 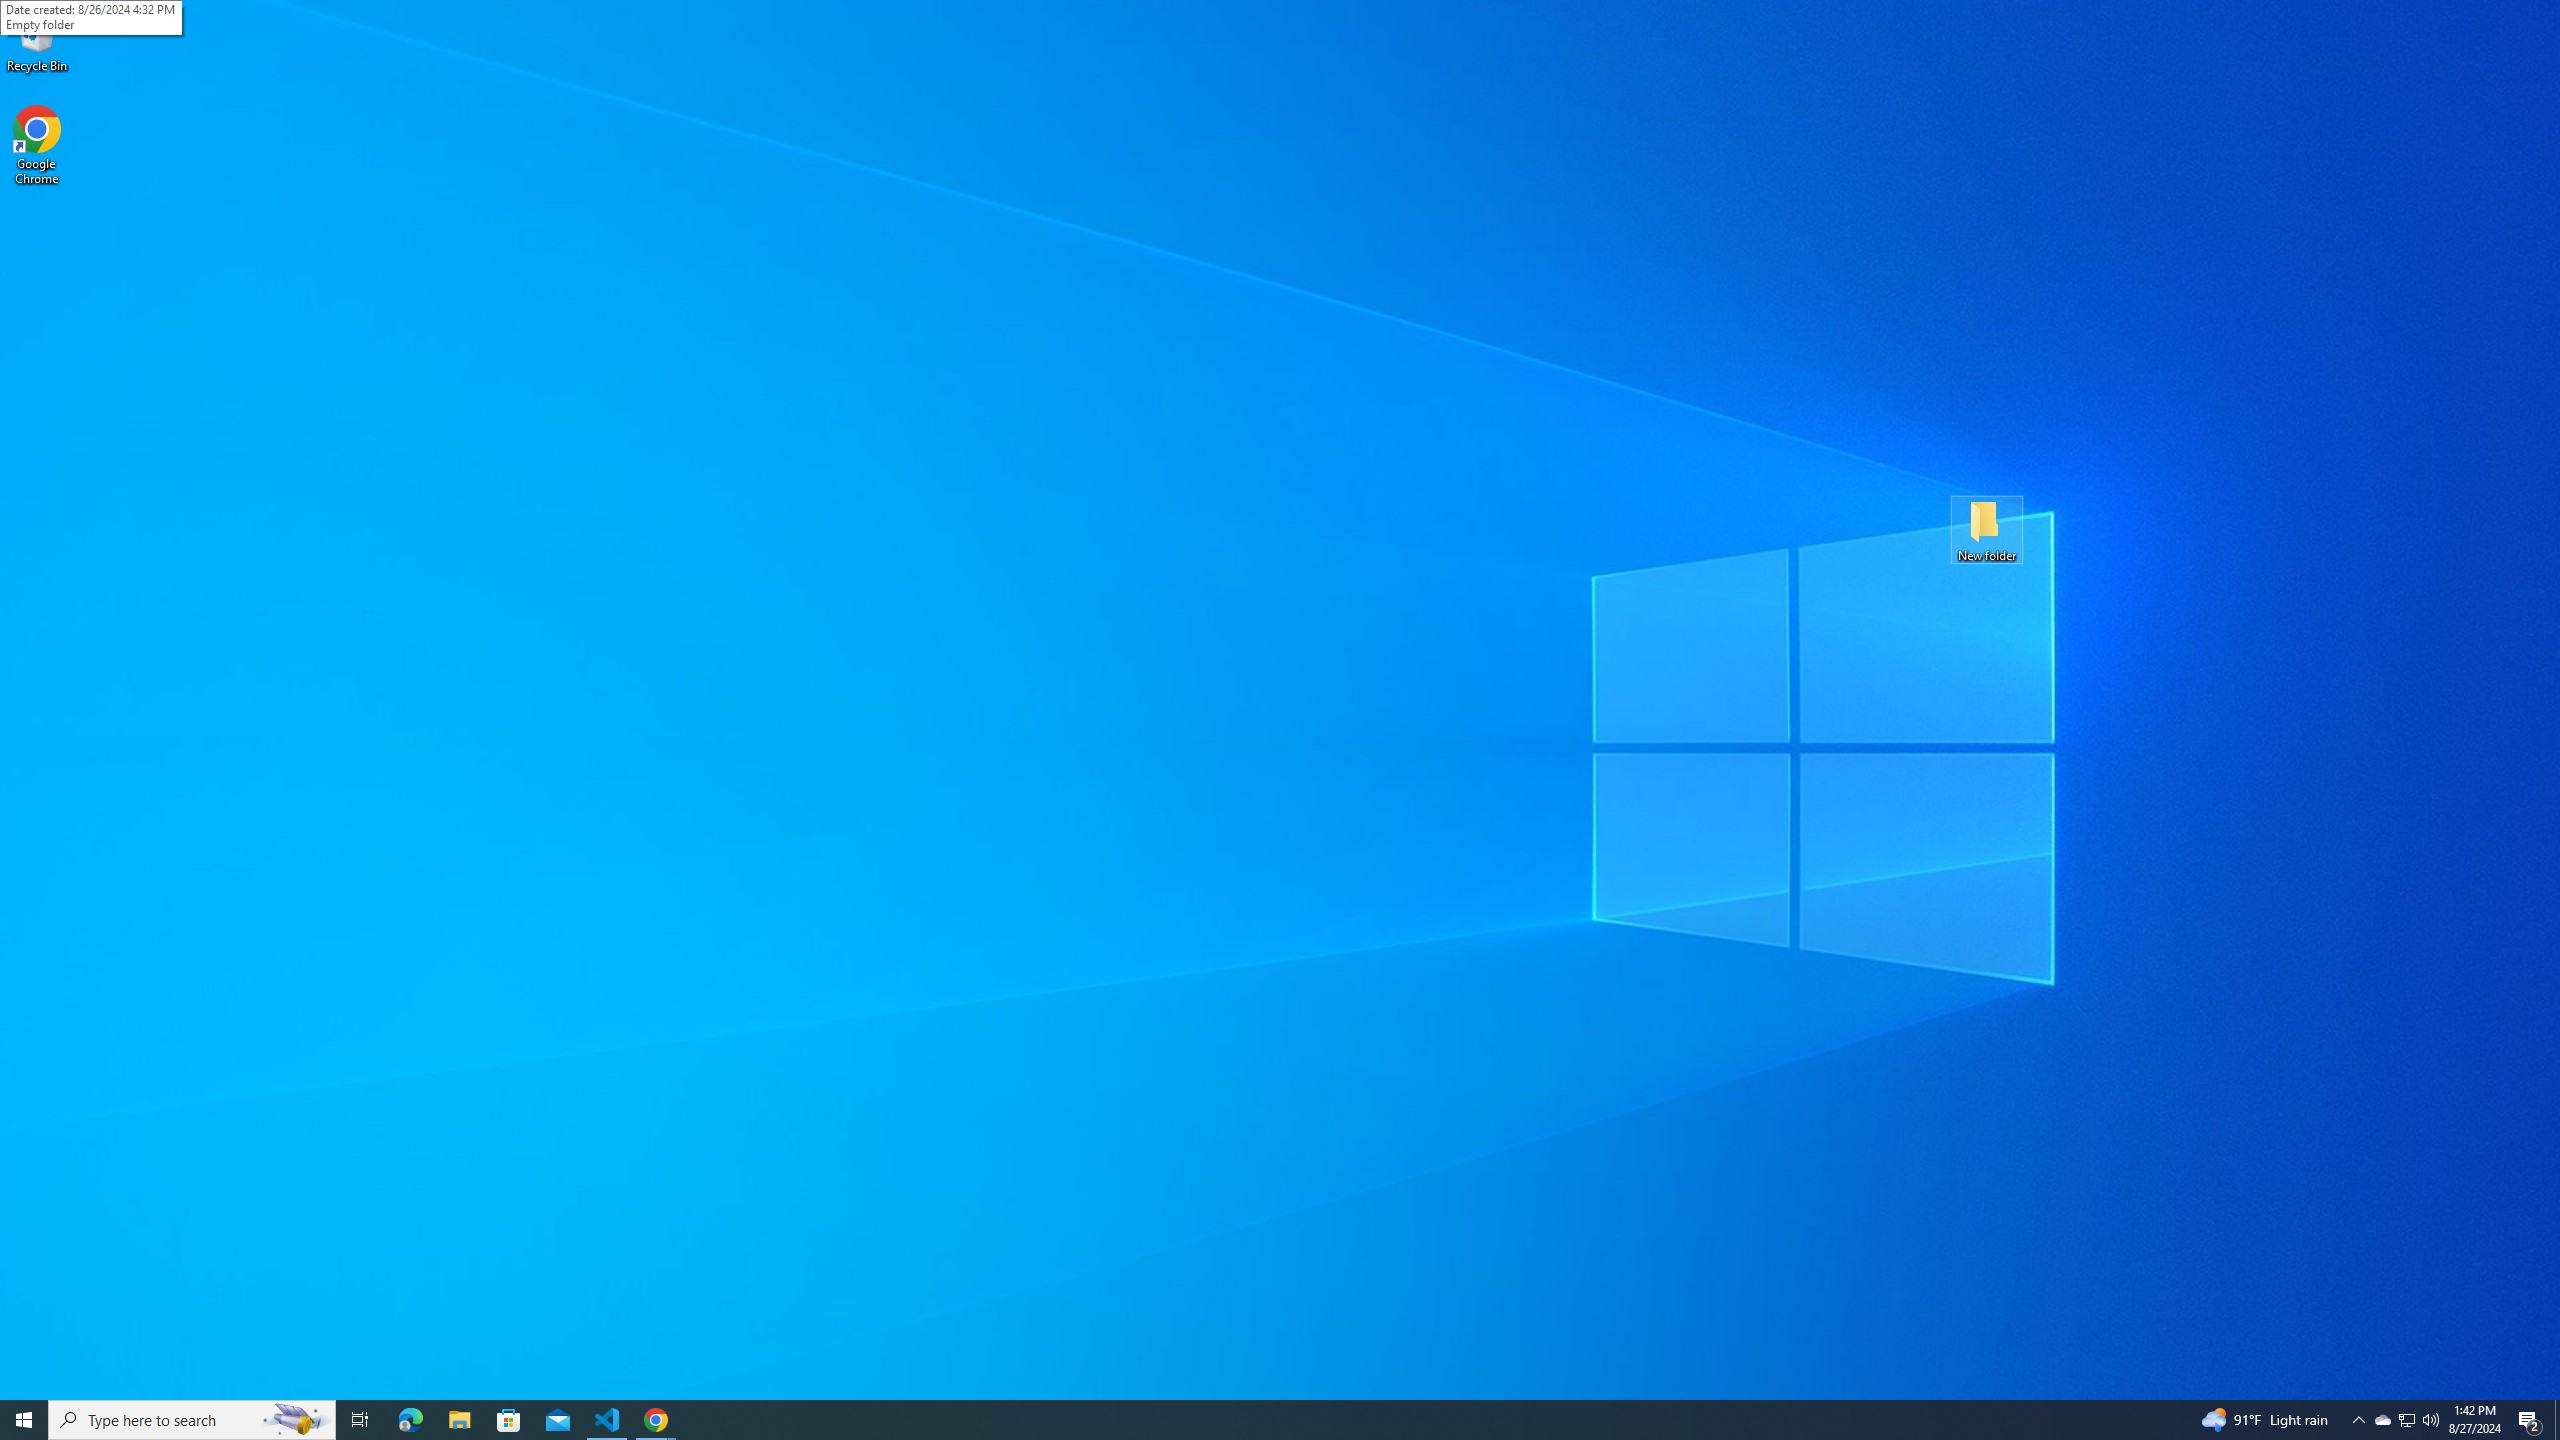 What do you see at coordinates (1987, 530) in the screenshot?
I see `New folder` at bounding box center [1987, 530].